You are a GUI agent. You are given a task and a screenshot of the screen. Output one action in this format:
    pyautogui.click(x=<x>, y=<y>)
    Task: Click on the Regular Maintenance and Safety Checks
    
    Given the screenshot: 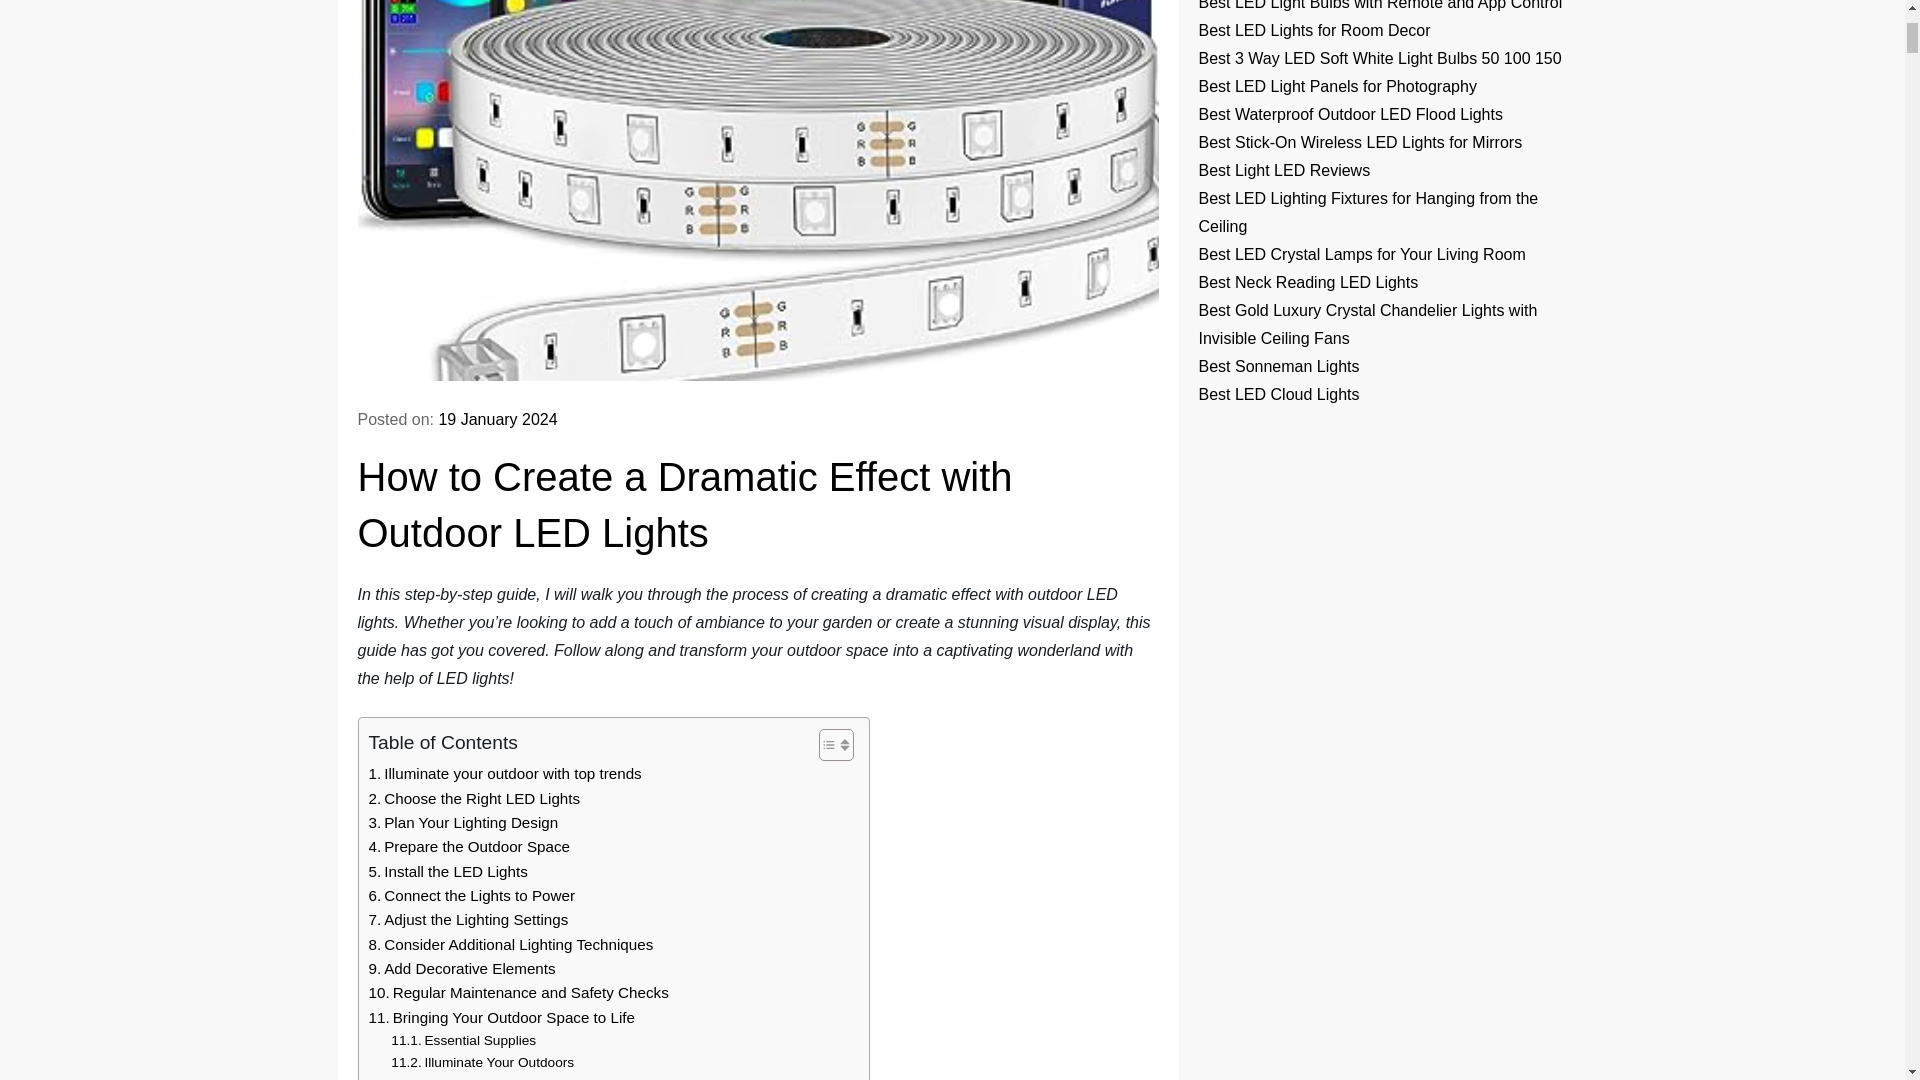 What is the action you would take?
    pyautogui.click(x=518, y=992)
    